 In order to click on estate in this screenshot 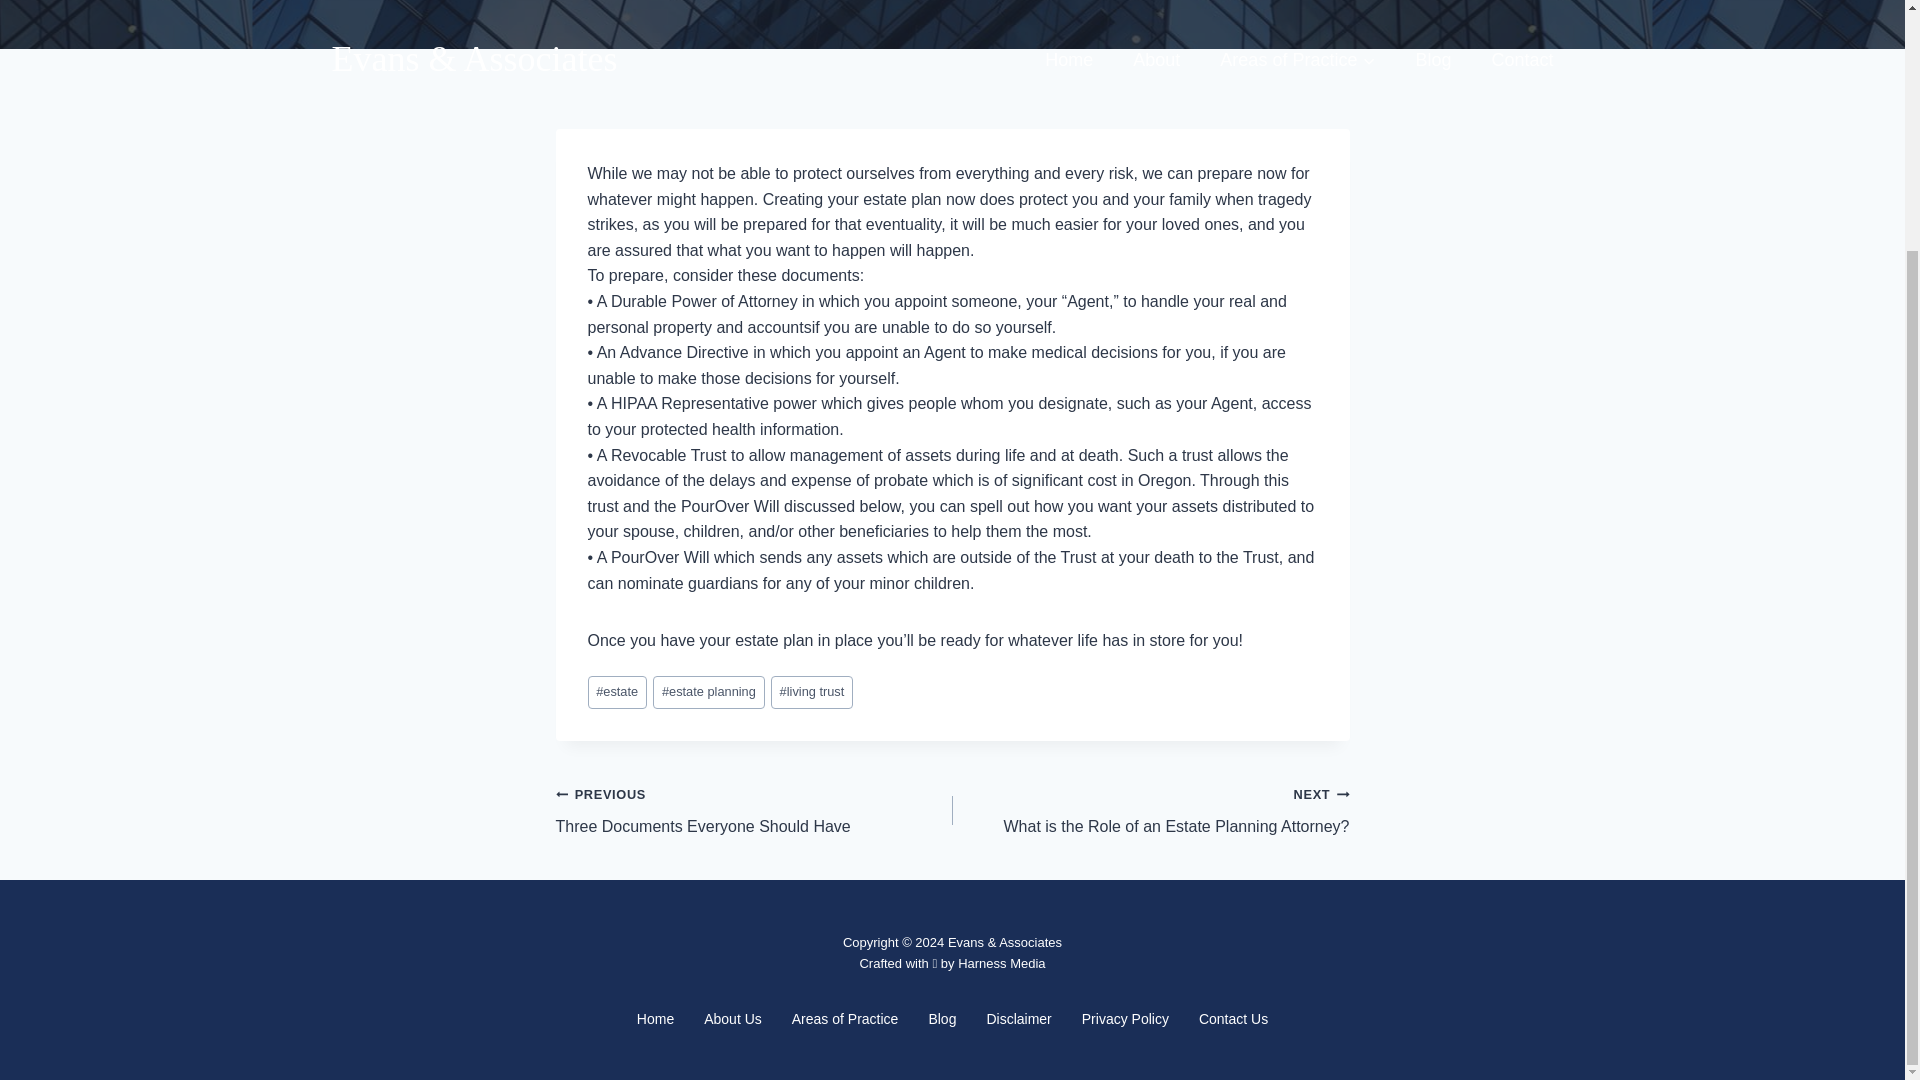, I will do `click(617, 692)`.